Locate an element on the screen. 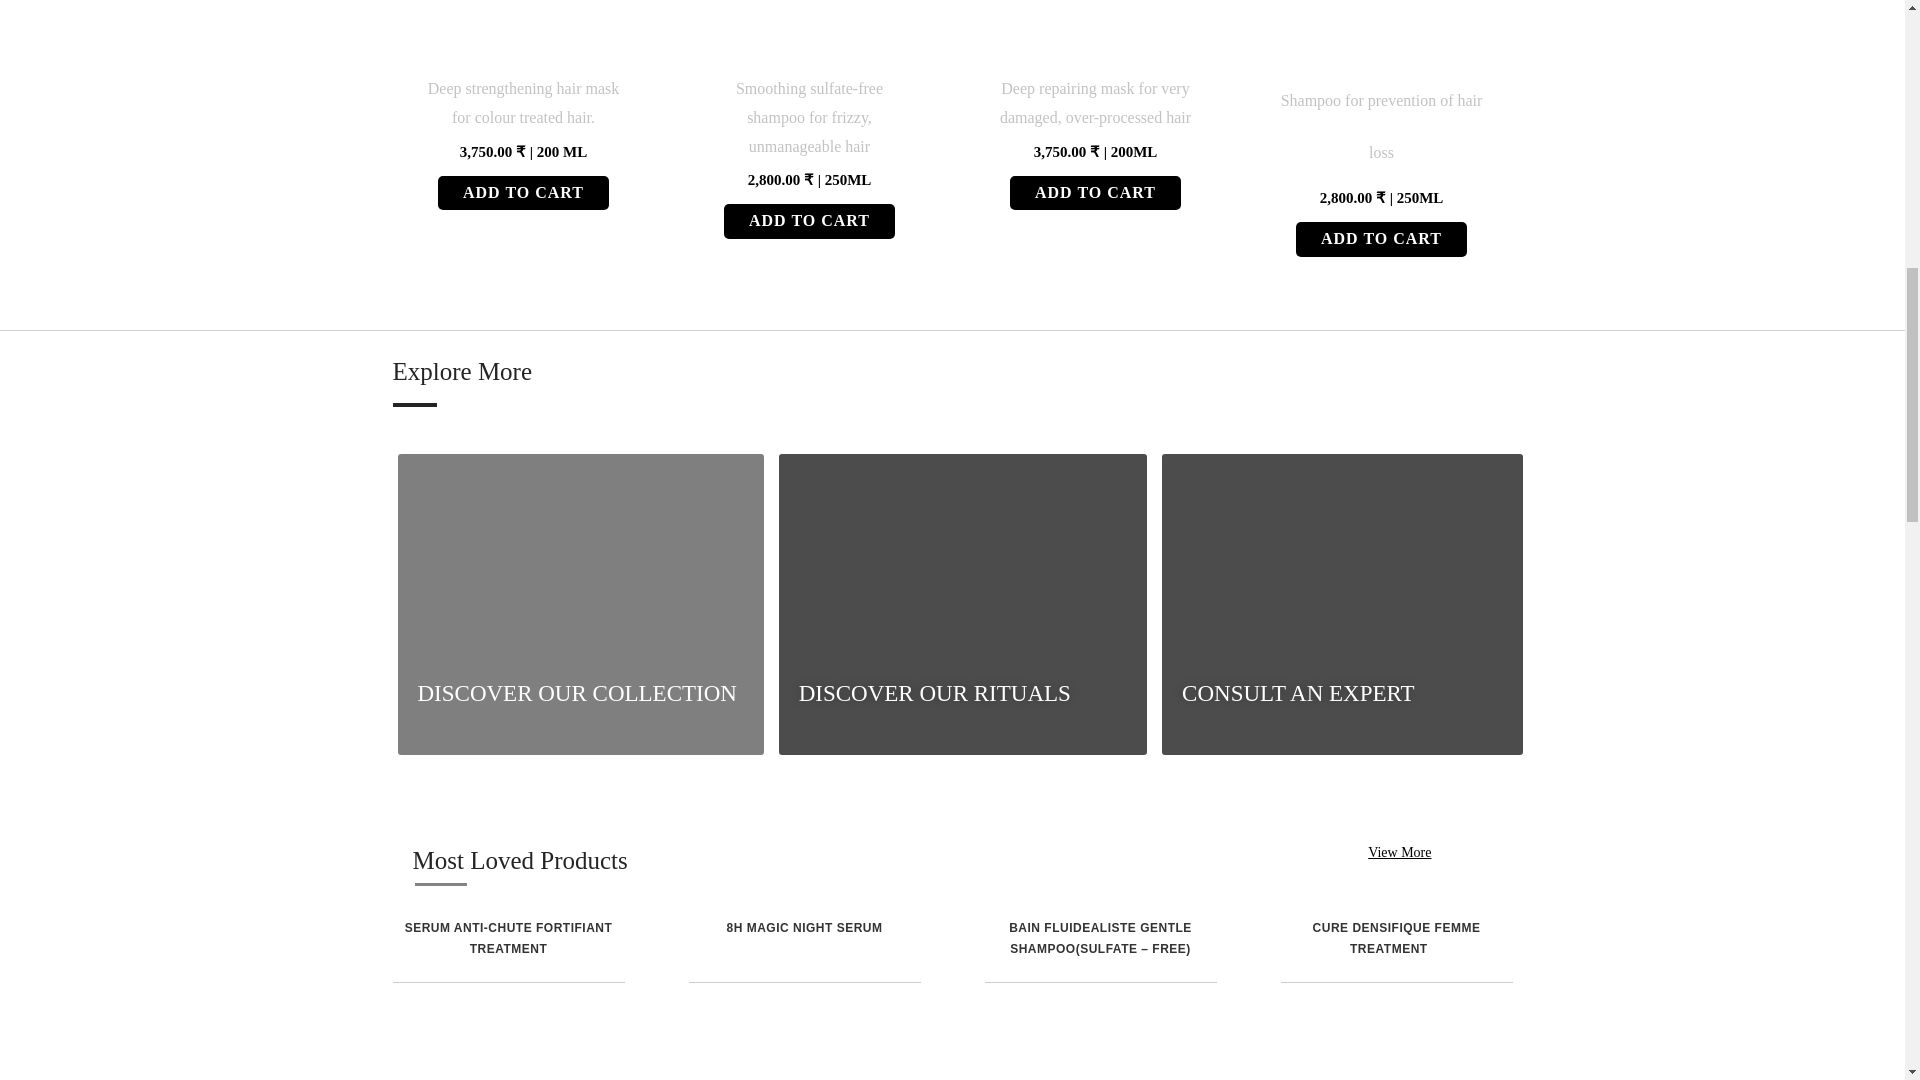  MASQUE CHROMA FILLER MASK is located at coordinates (522, 30).